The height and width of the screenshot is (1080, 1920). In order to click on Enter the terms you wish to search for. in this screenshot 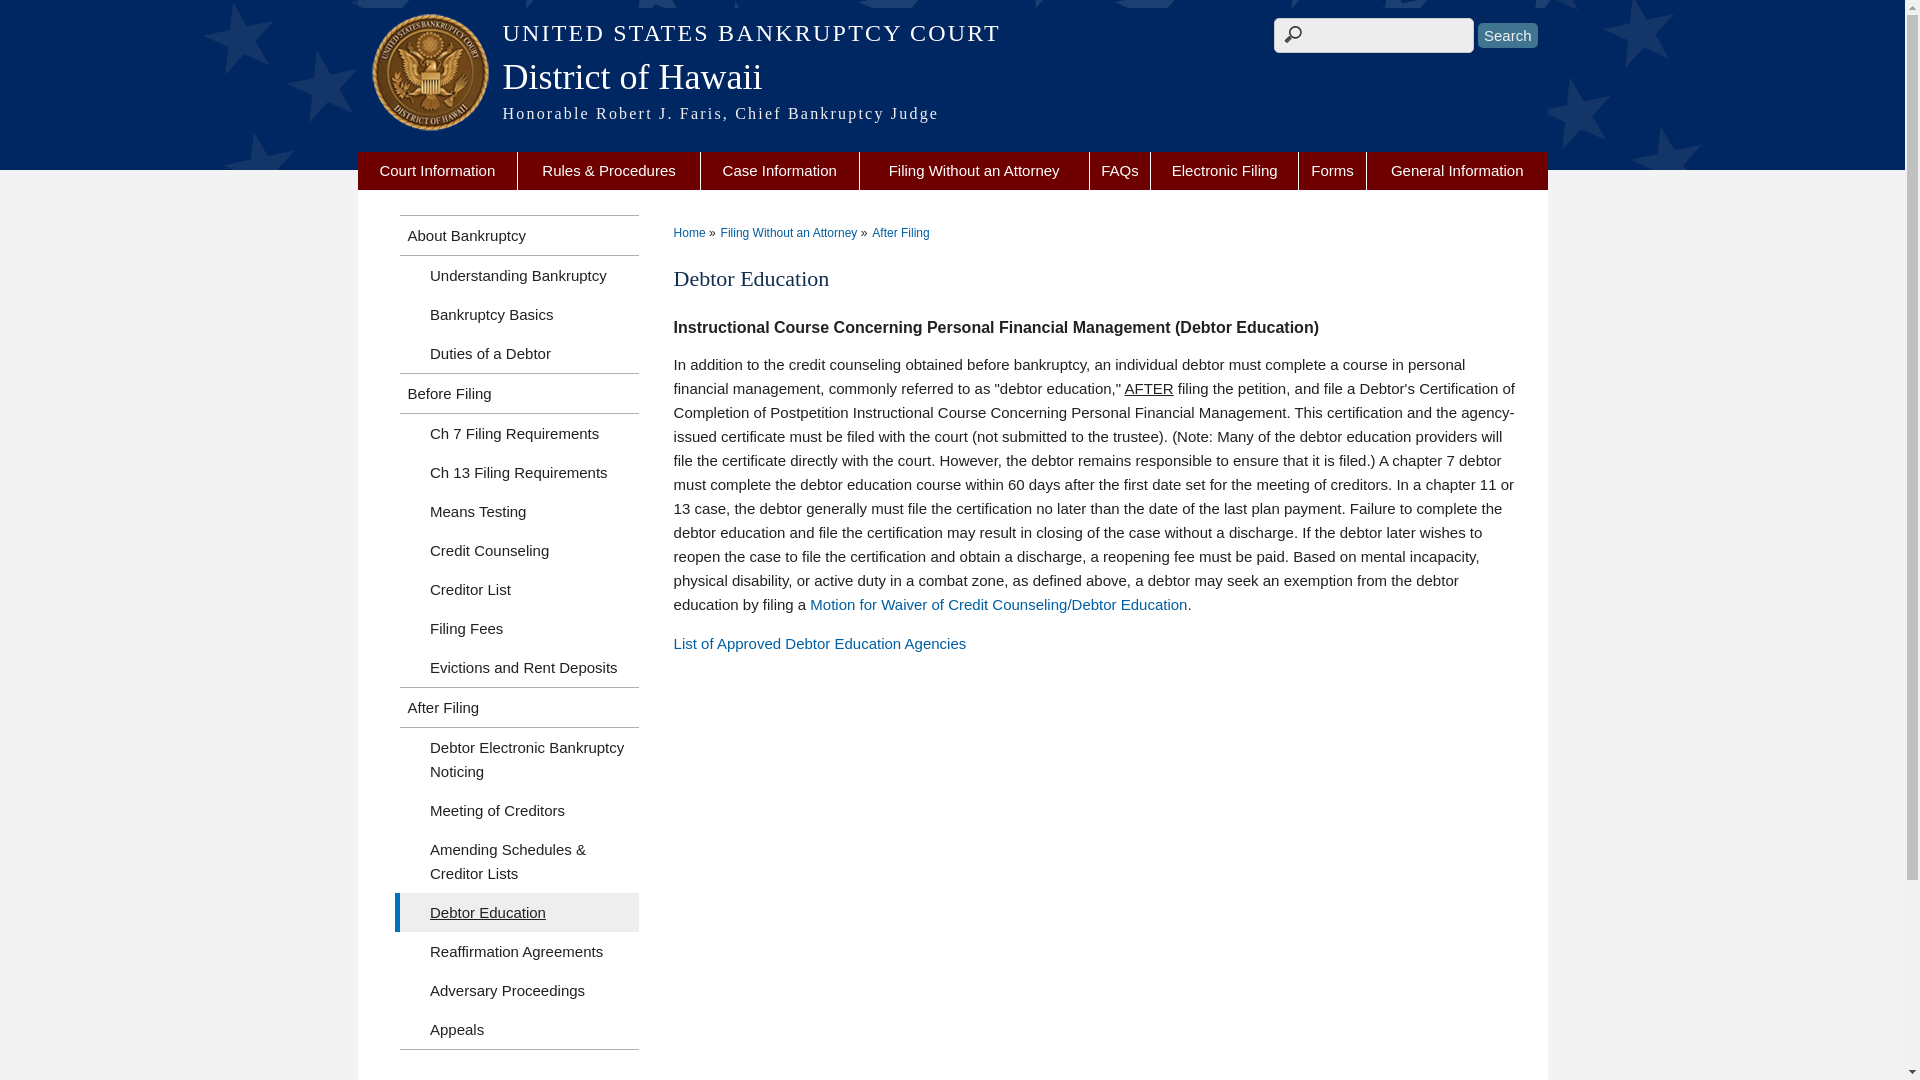, I will do `click(1374, 35)`.